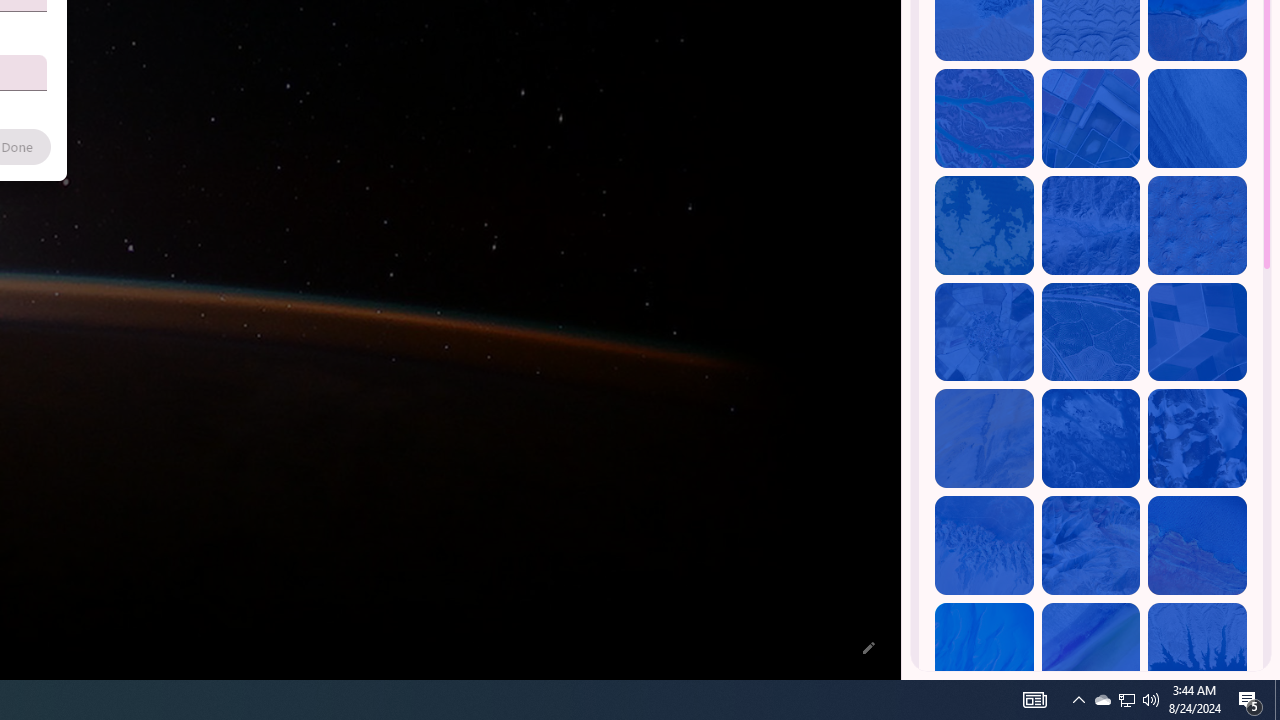  I want to click on Side Panel Resize Handle, so click(905, 40).